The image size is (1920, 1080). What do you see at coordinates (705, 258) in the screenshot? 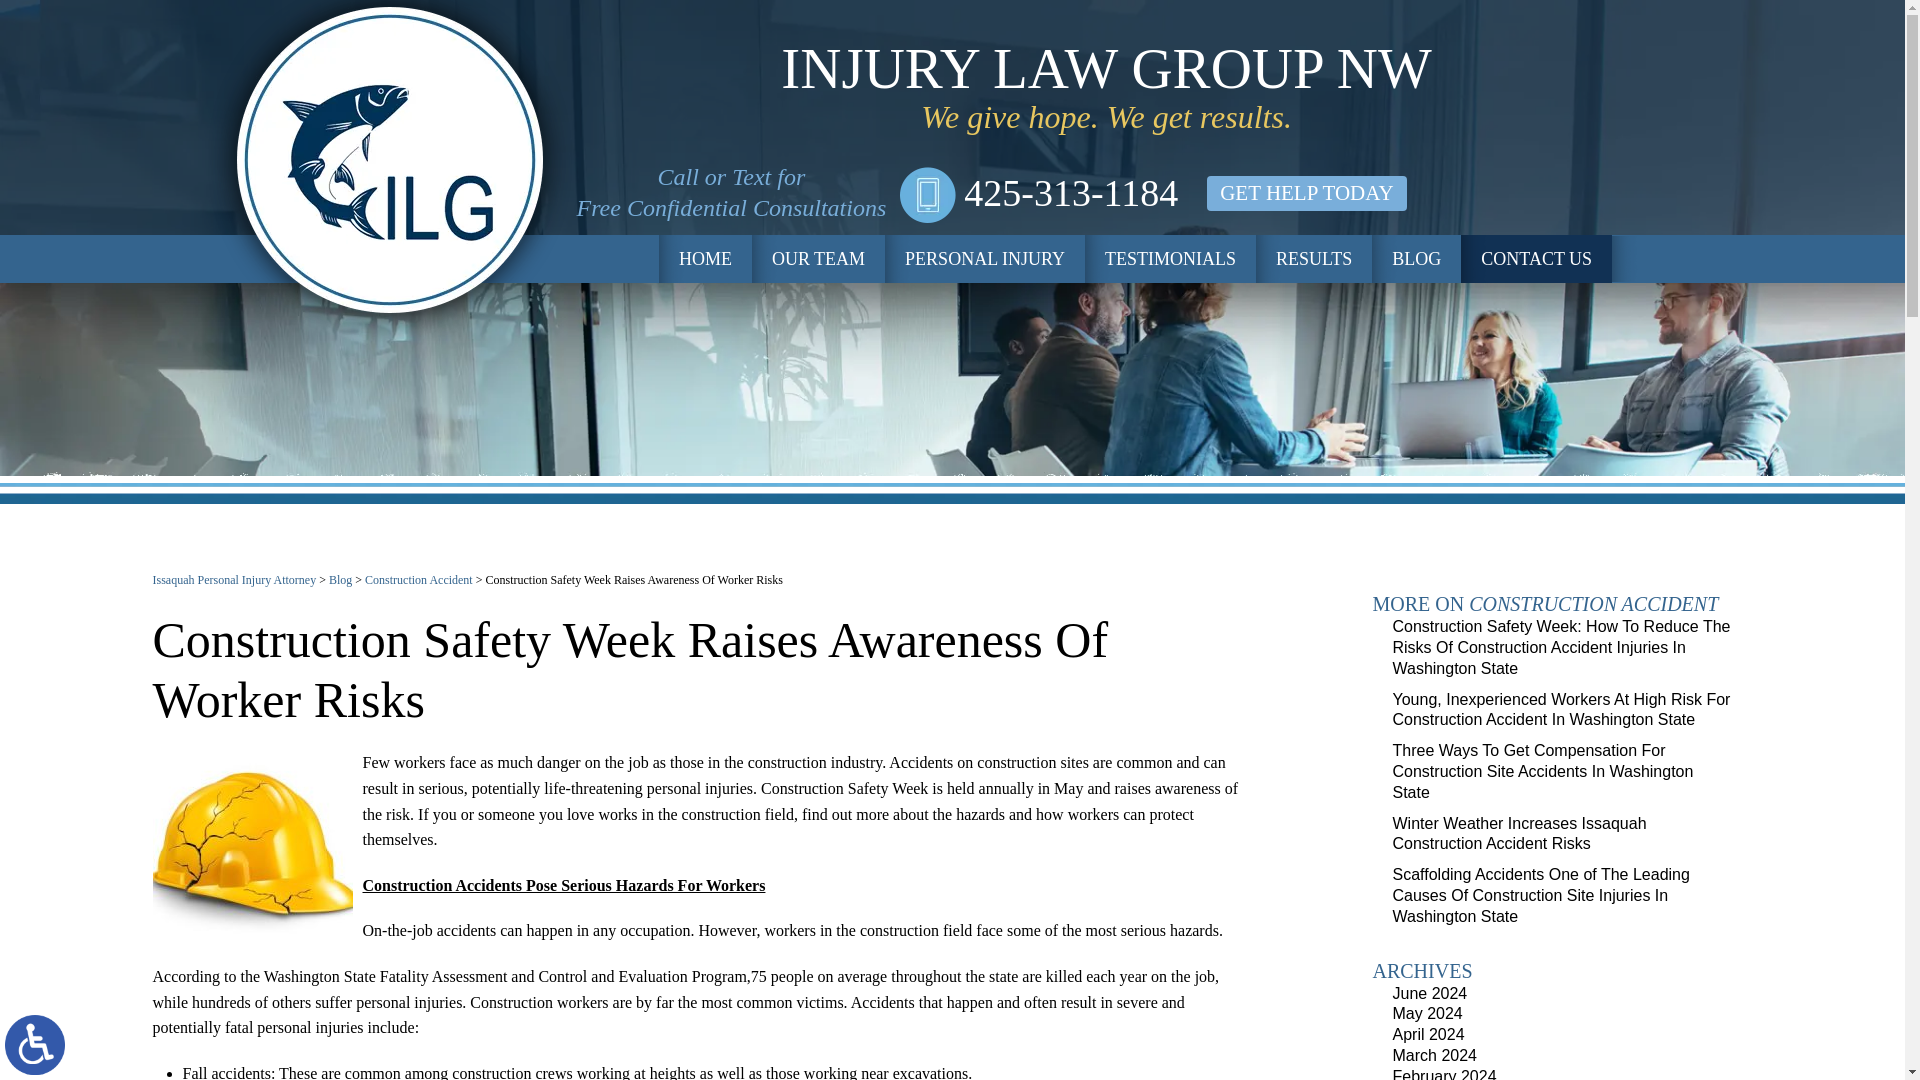
I see `HOME` at bounding box center [705, 258].